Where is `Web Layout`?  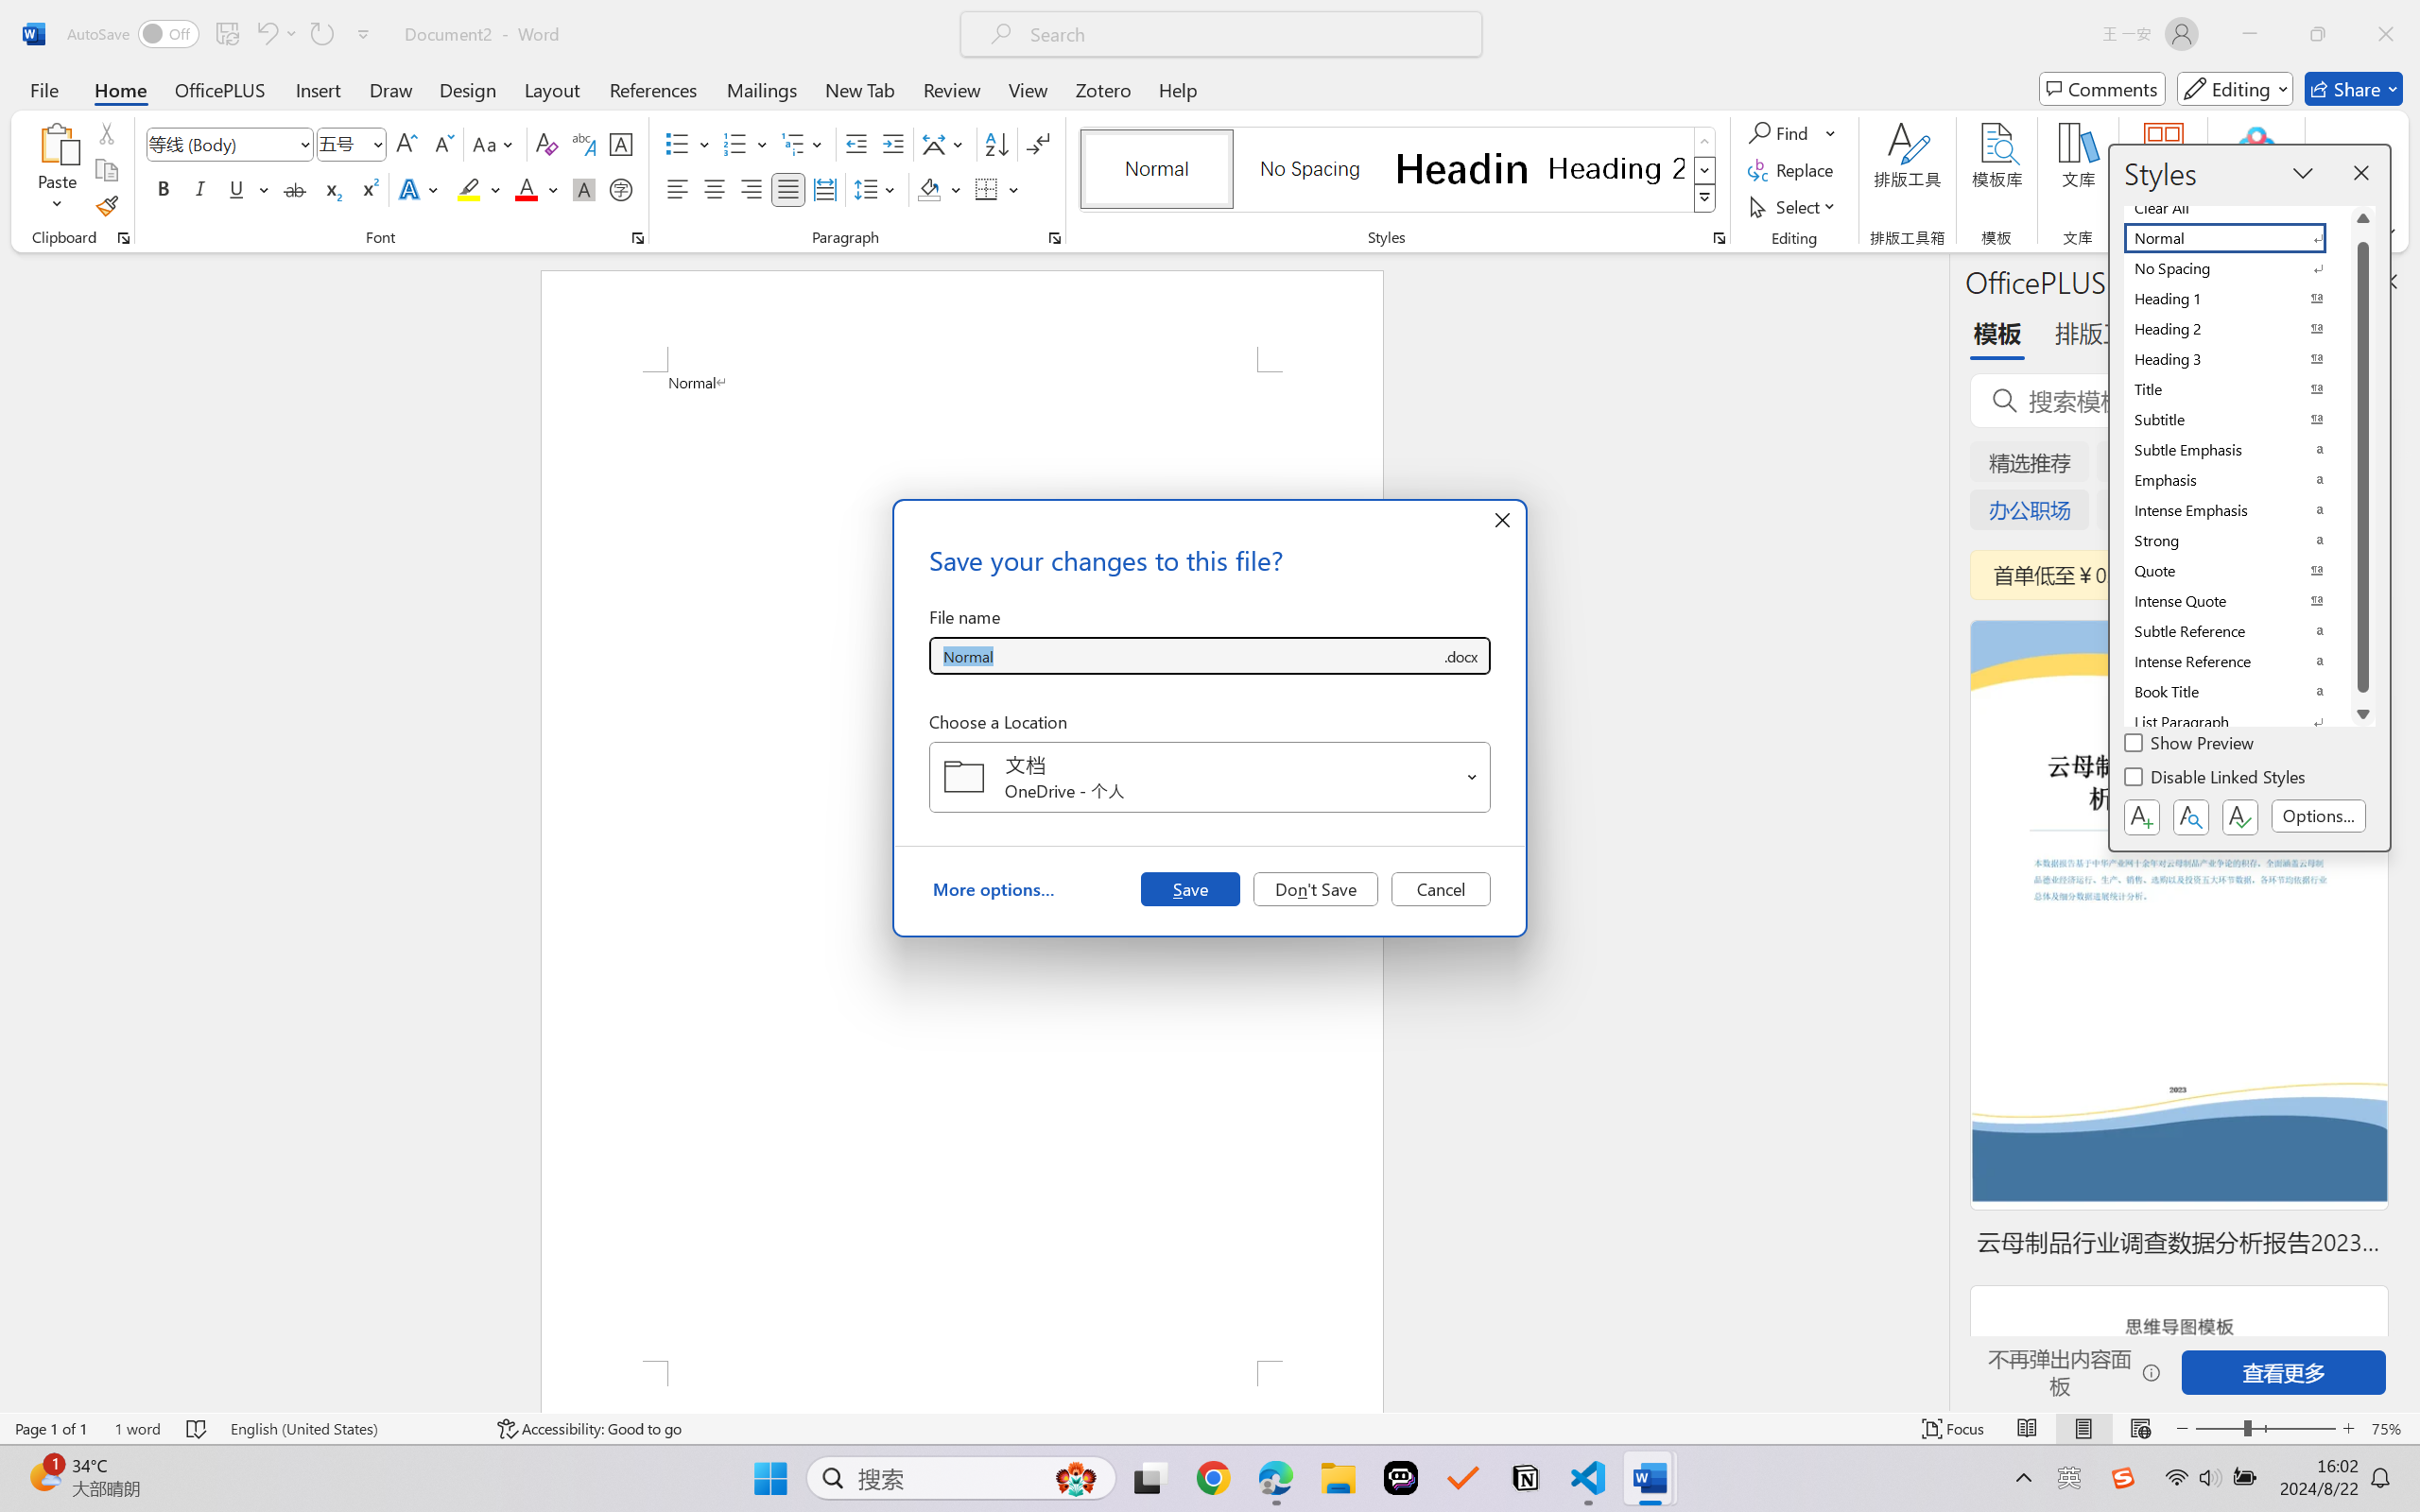
Web Layout is located at coordinates (2140, 1429).